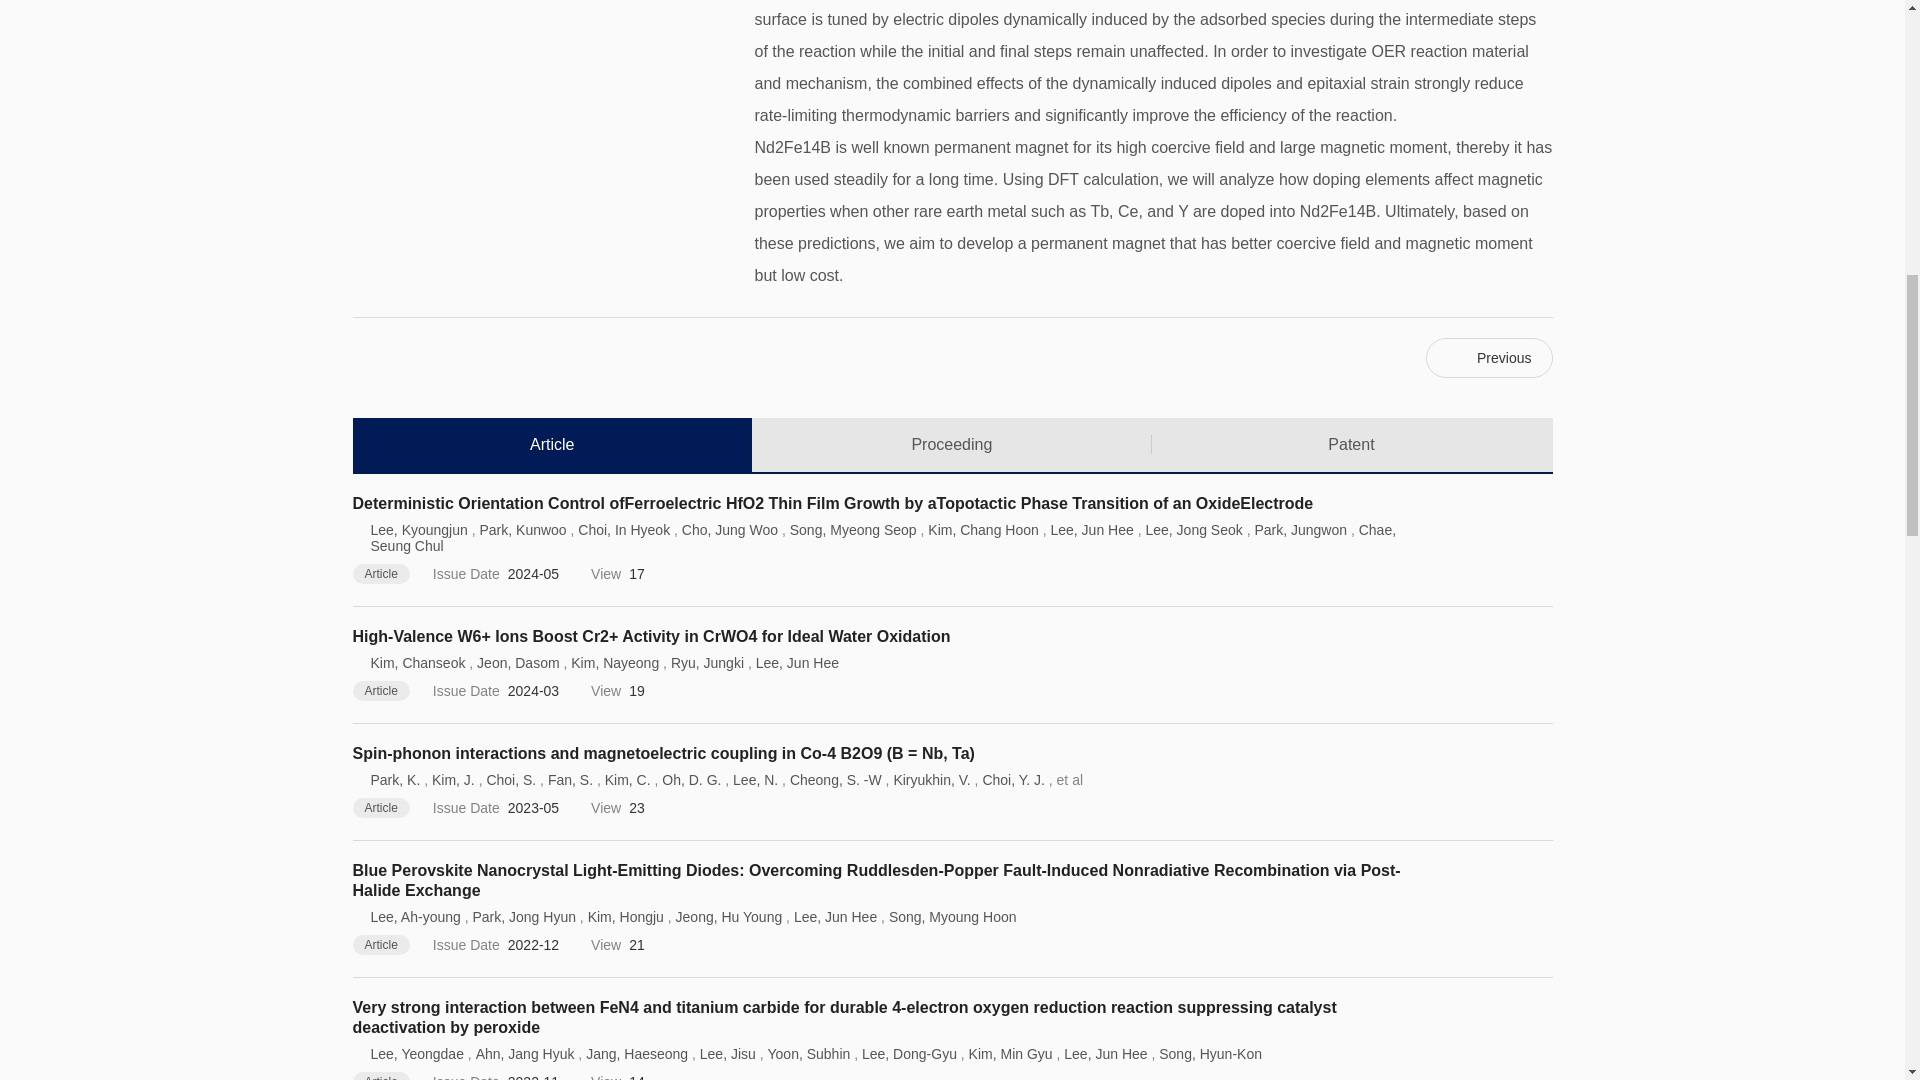 This screenshot has height=1080, width=1920. What do you see at coordinates (1329, 504) in the screenshot?
I see `File` at bounding box center [1329, 504].